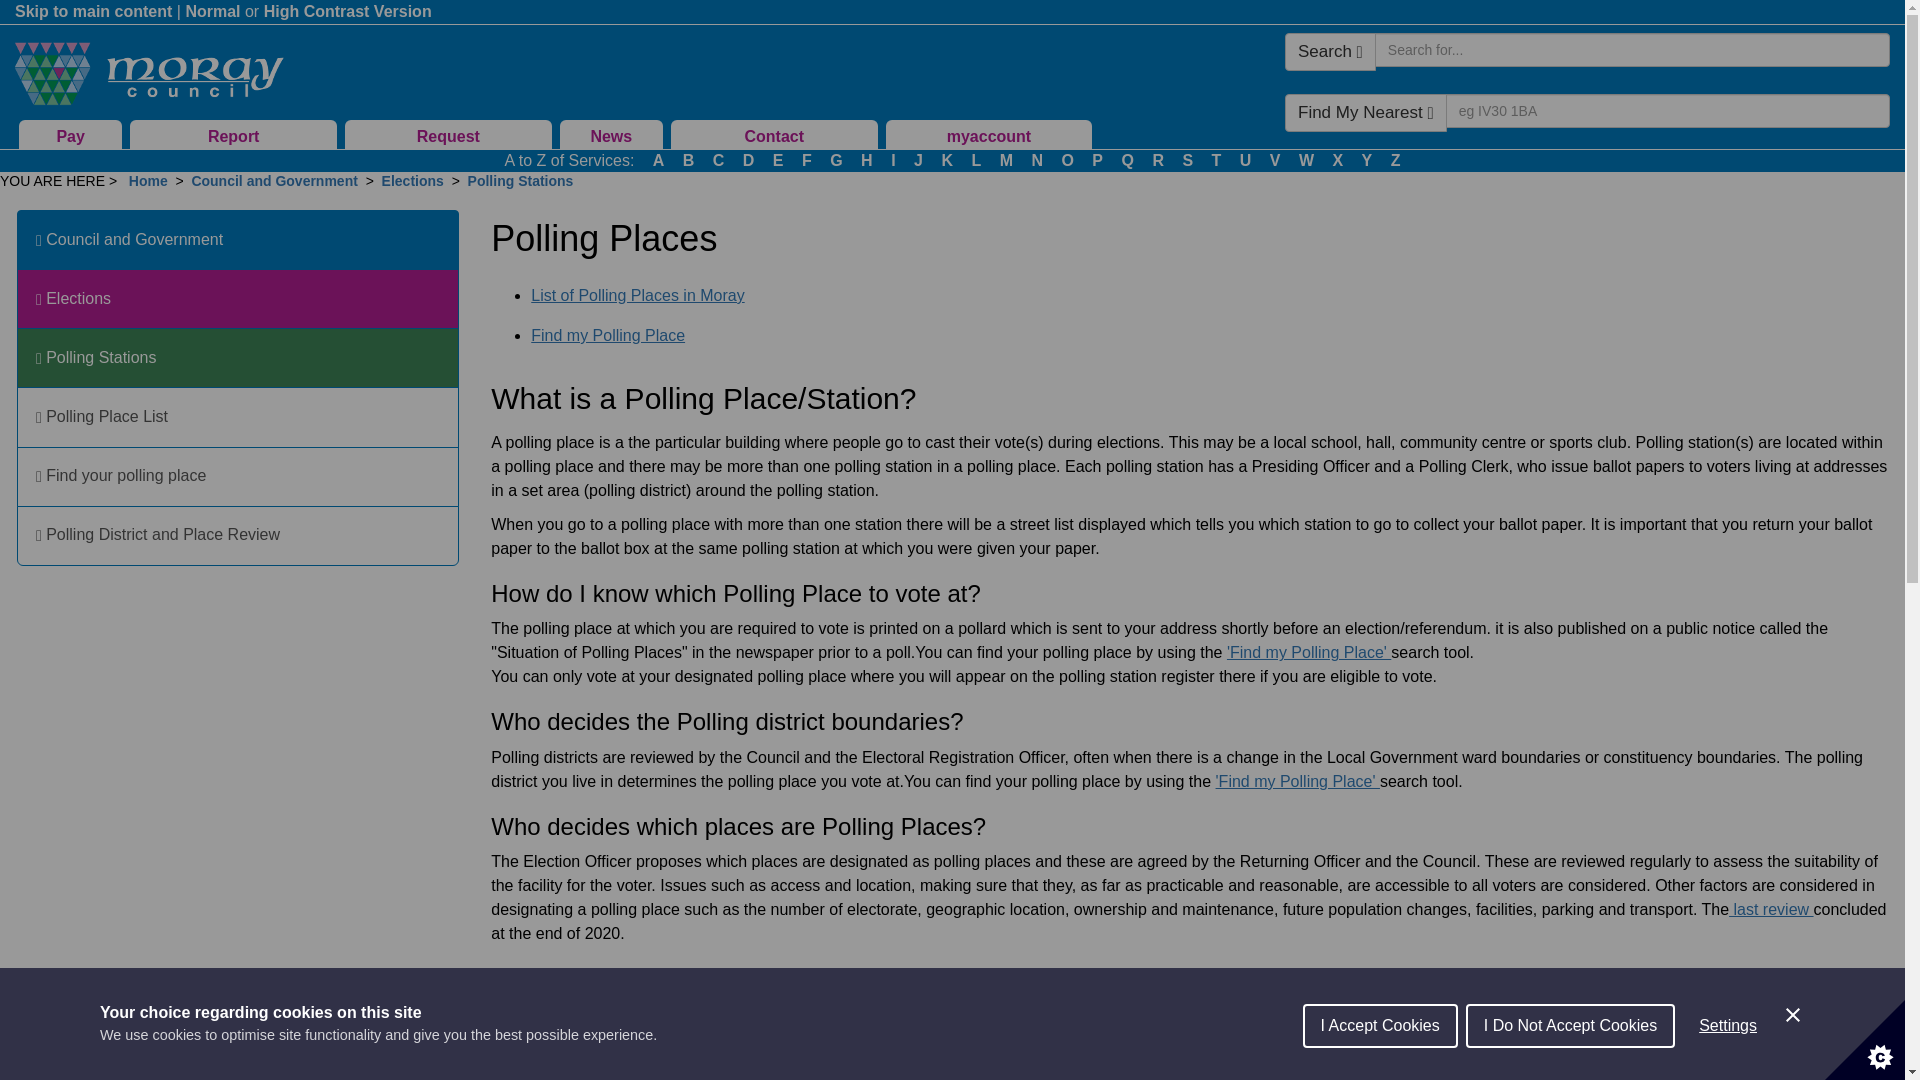  What do you see at coordinates (448, 134) in the screenshot?
I see `Request` at bounding box center [448, 134].